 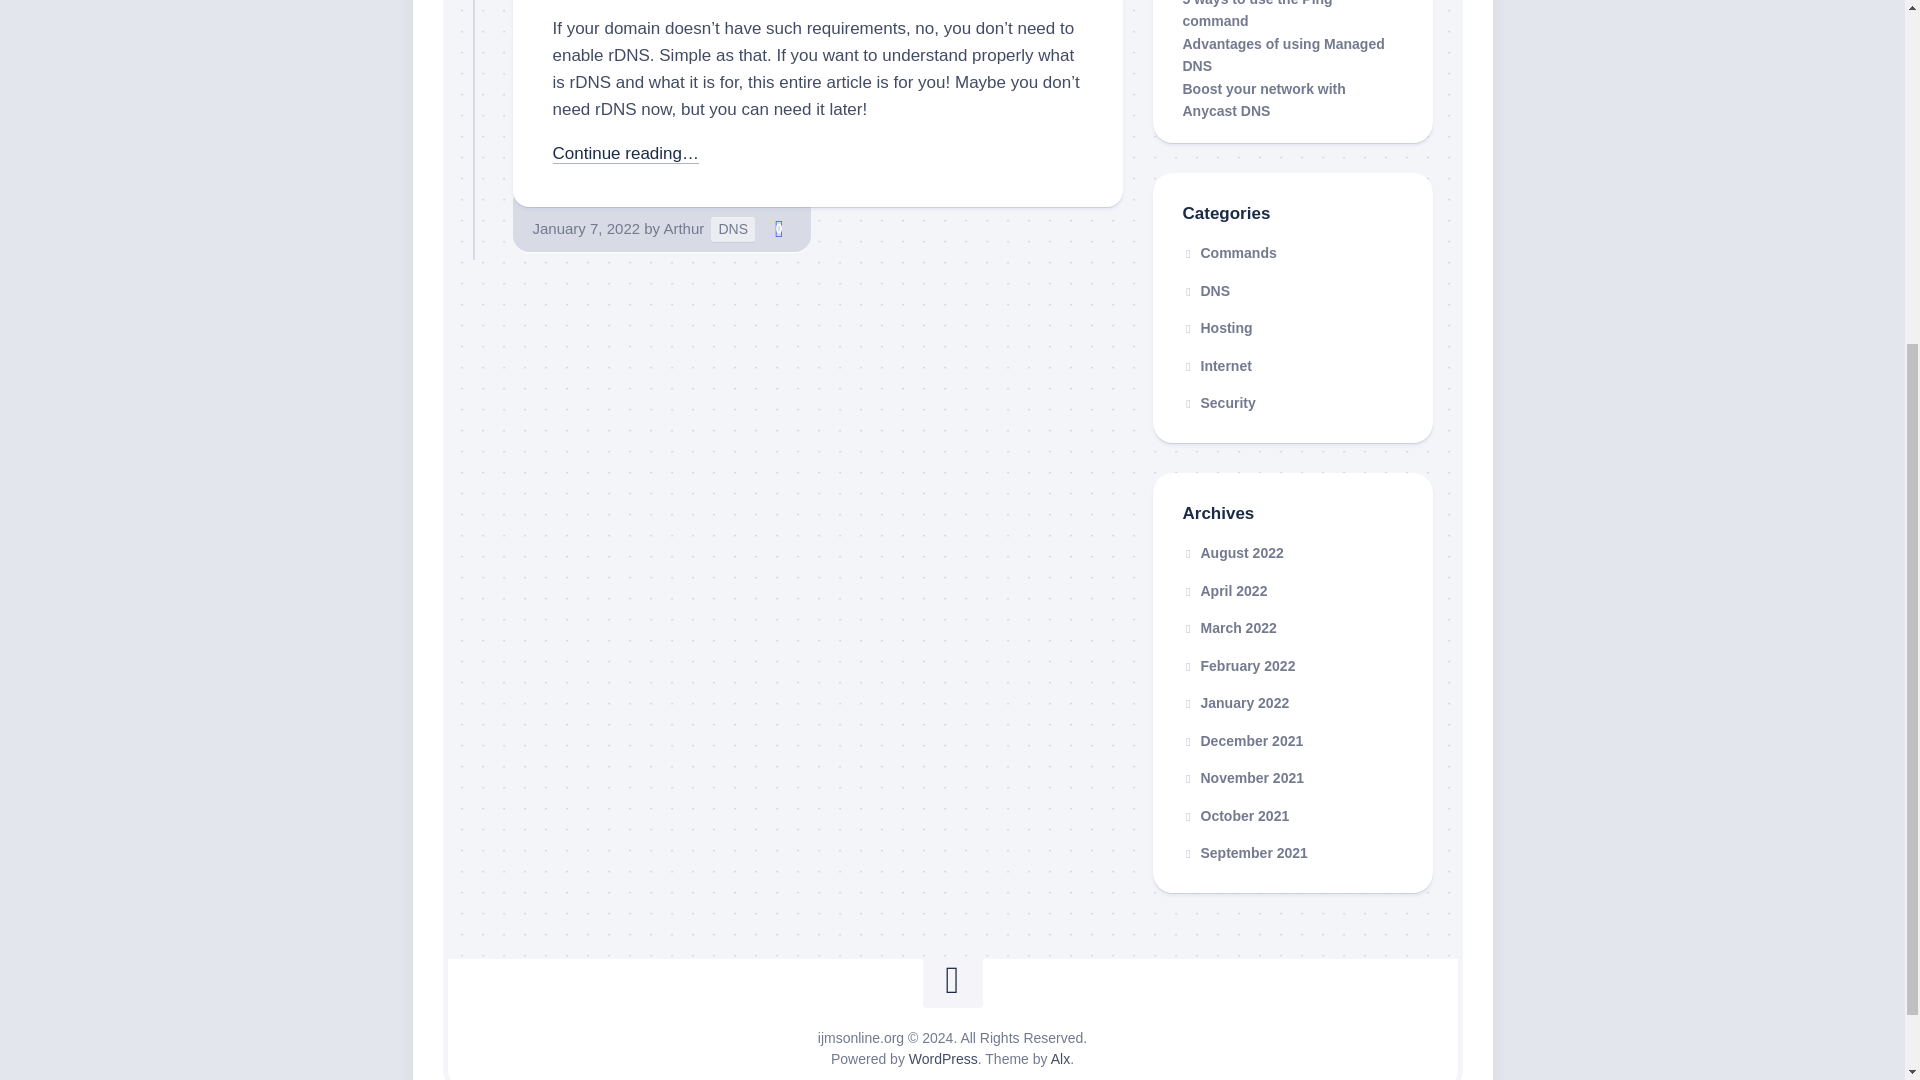 What do you see at coordinates (1264, 100) in the screenshot?
I see `Boost your network with Anycast DNS` at bounding box center [1264, 100].